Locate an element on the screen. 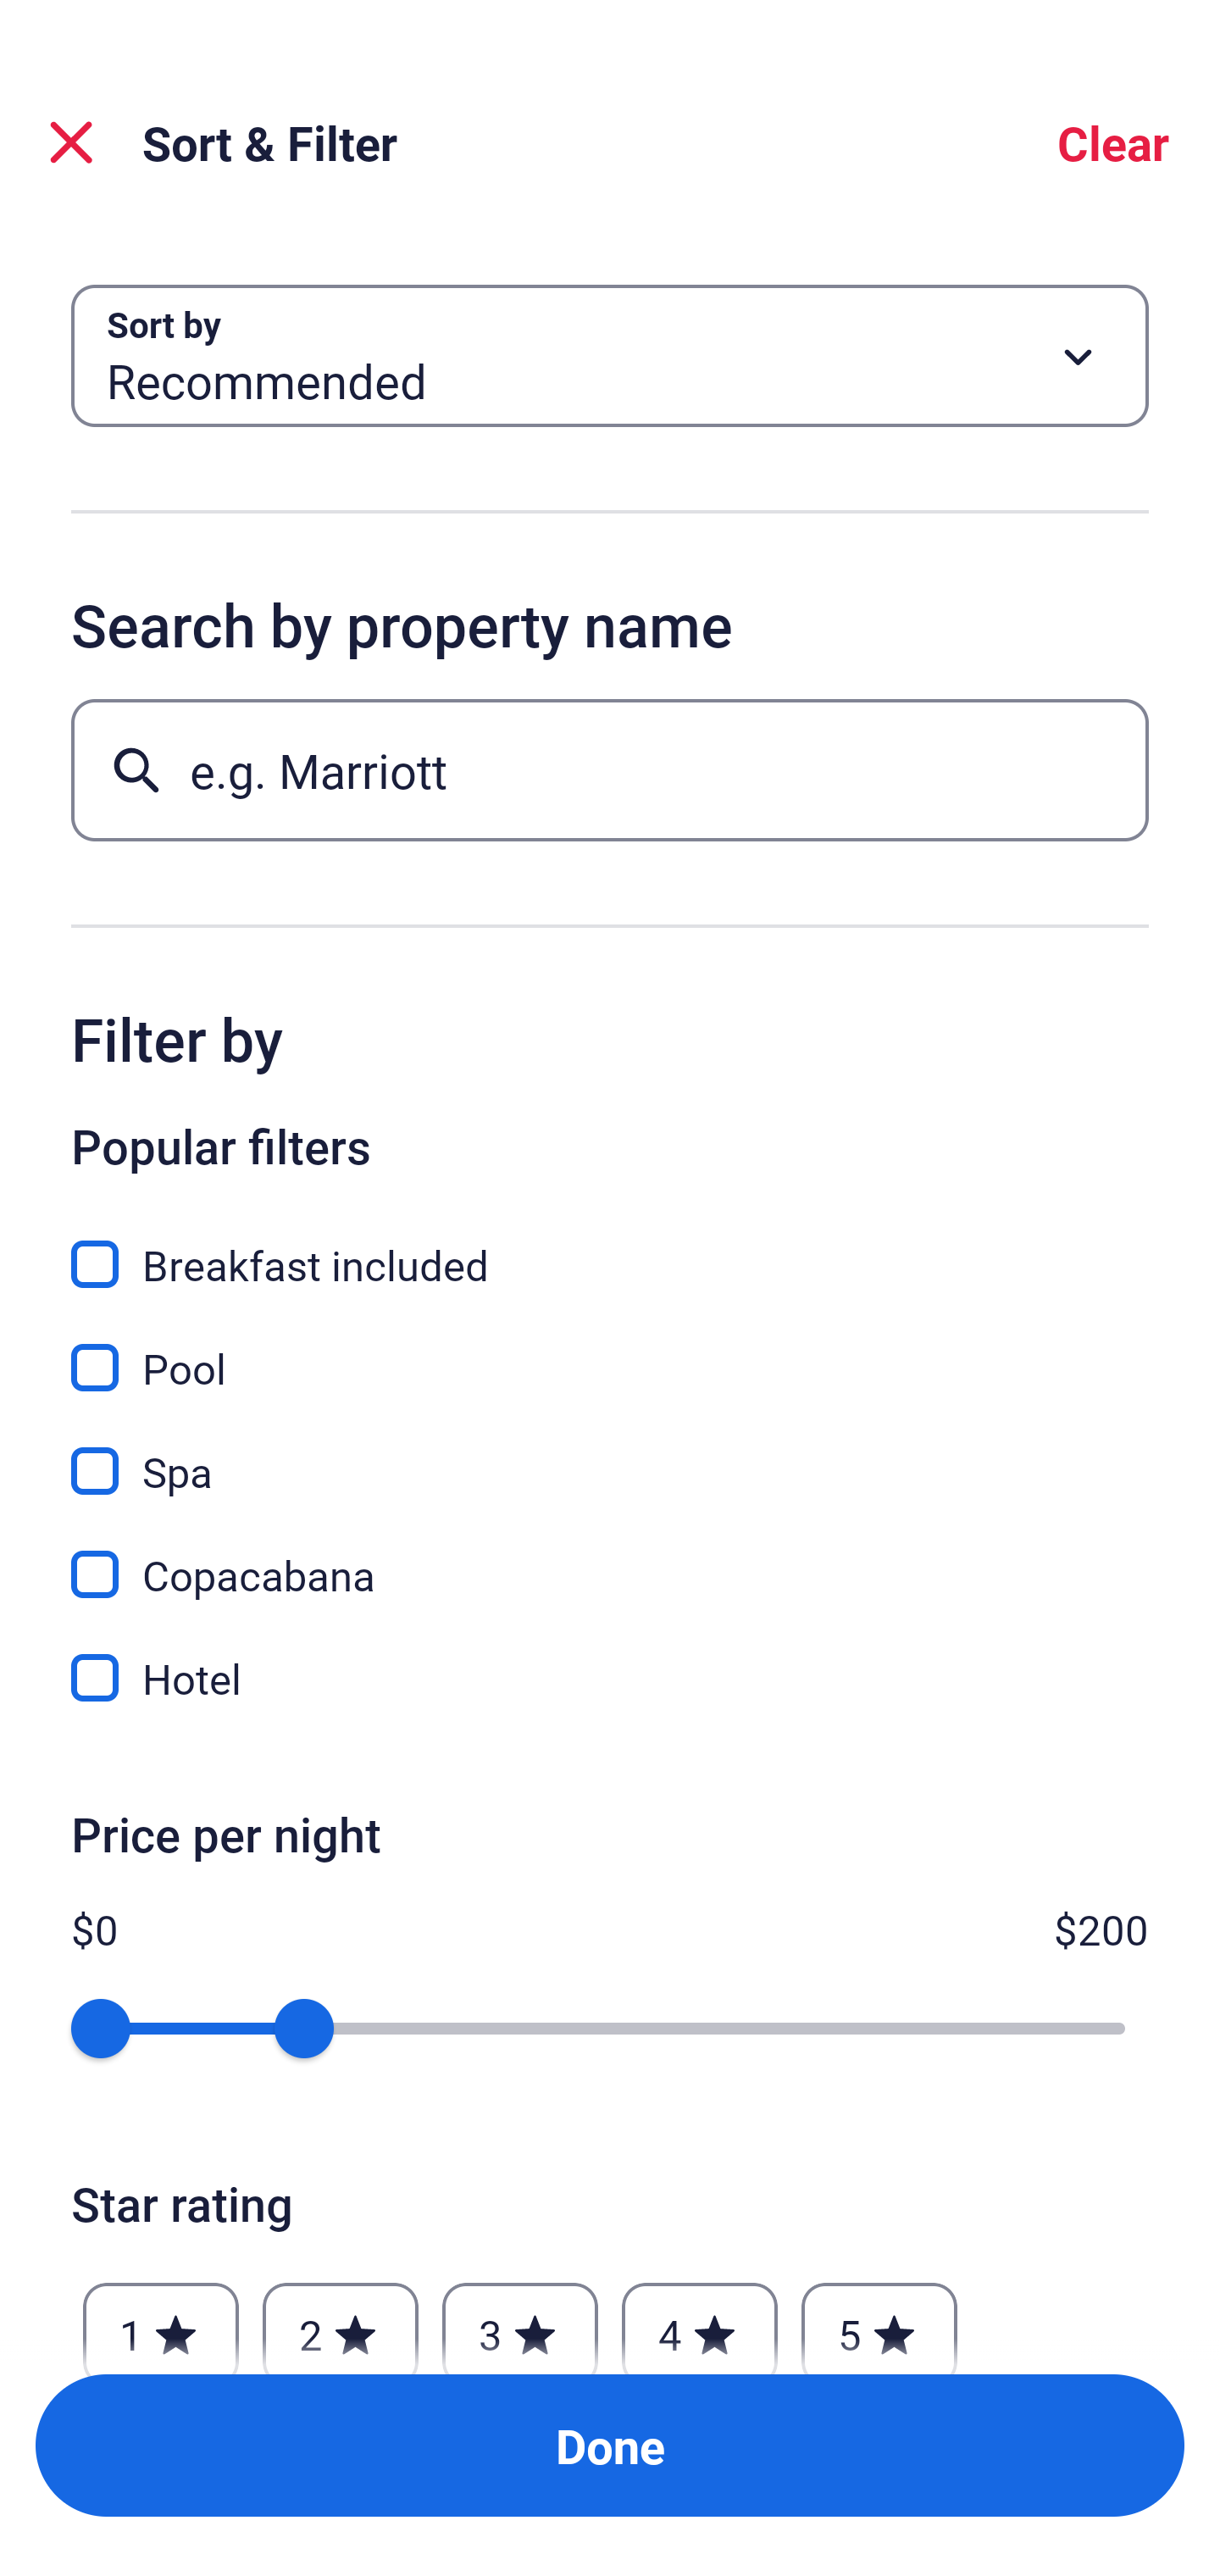 The image size is (1220, 2576). Hotel, Hotel is located at coordinates (610, 1678).